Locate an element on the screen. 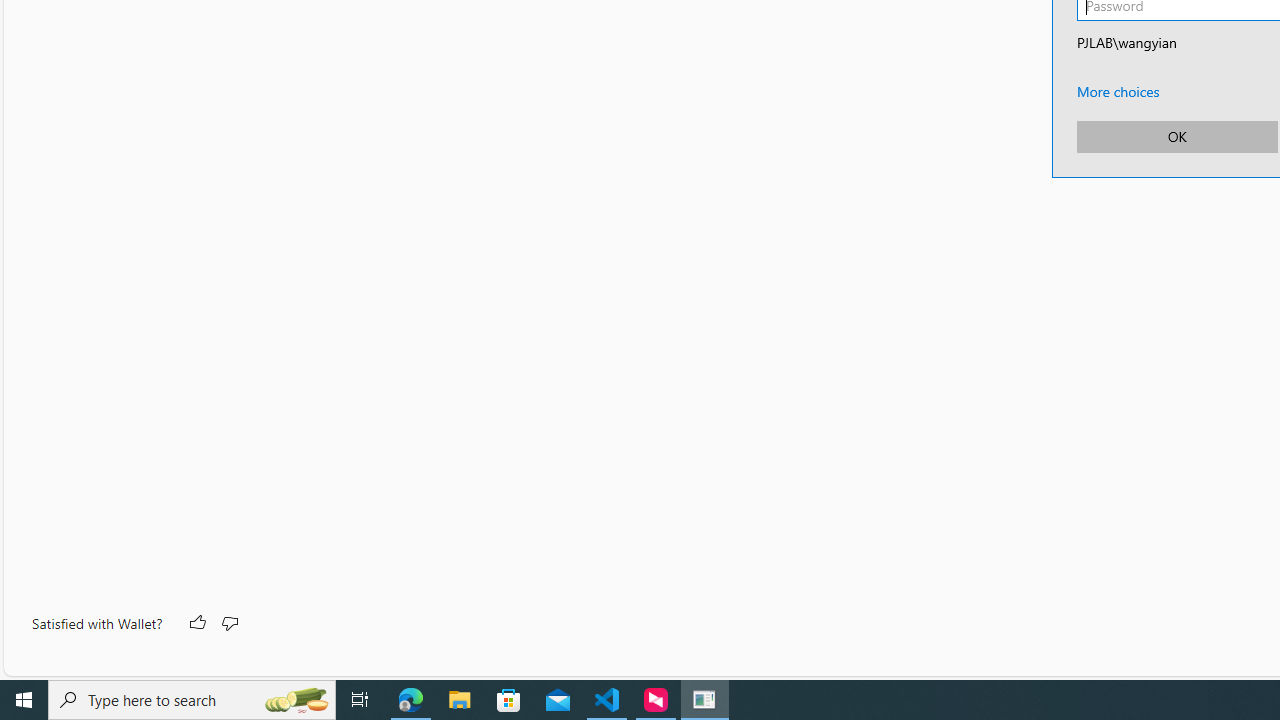  File Explorer is located at coordinates (460, 700).